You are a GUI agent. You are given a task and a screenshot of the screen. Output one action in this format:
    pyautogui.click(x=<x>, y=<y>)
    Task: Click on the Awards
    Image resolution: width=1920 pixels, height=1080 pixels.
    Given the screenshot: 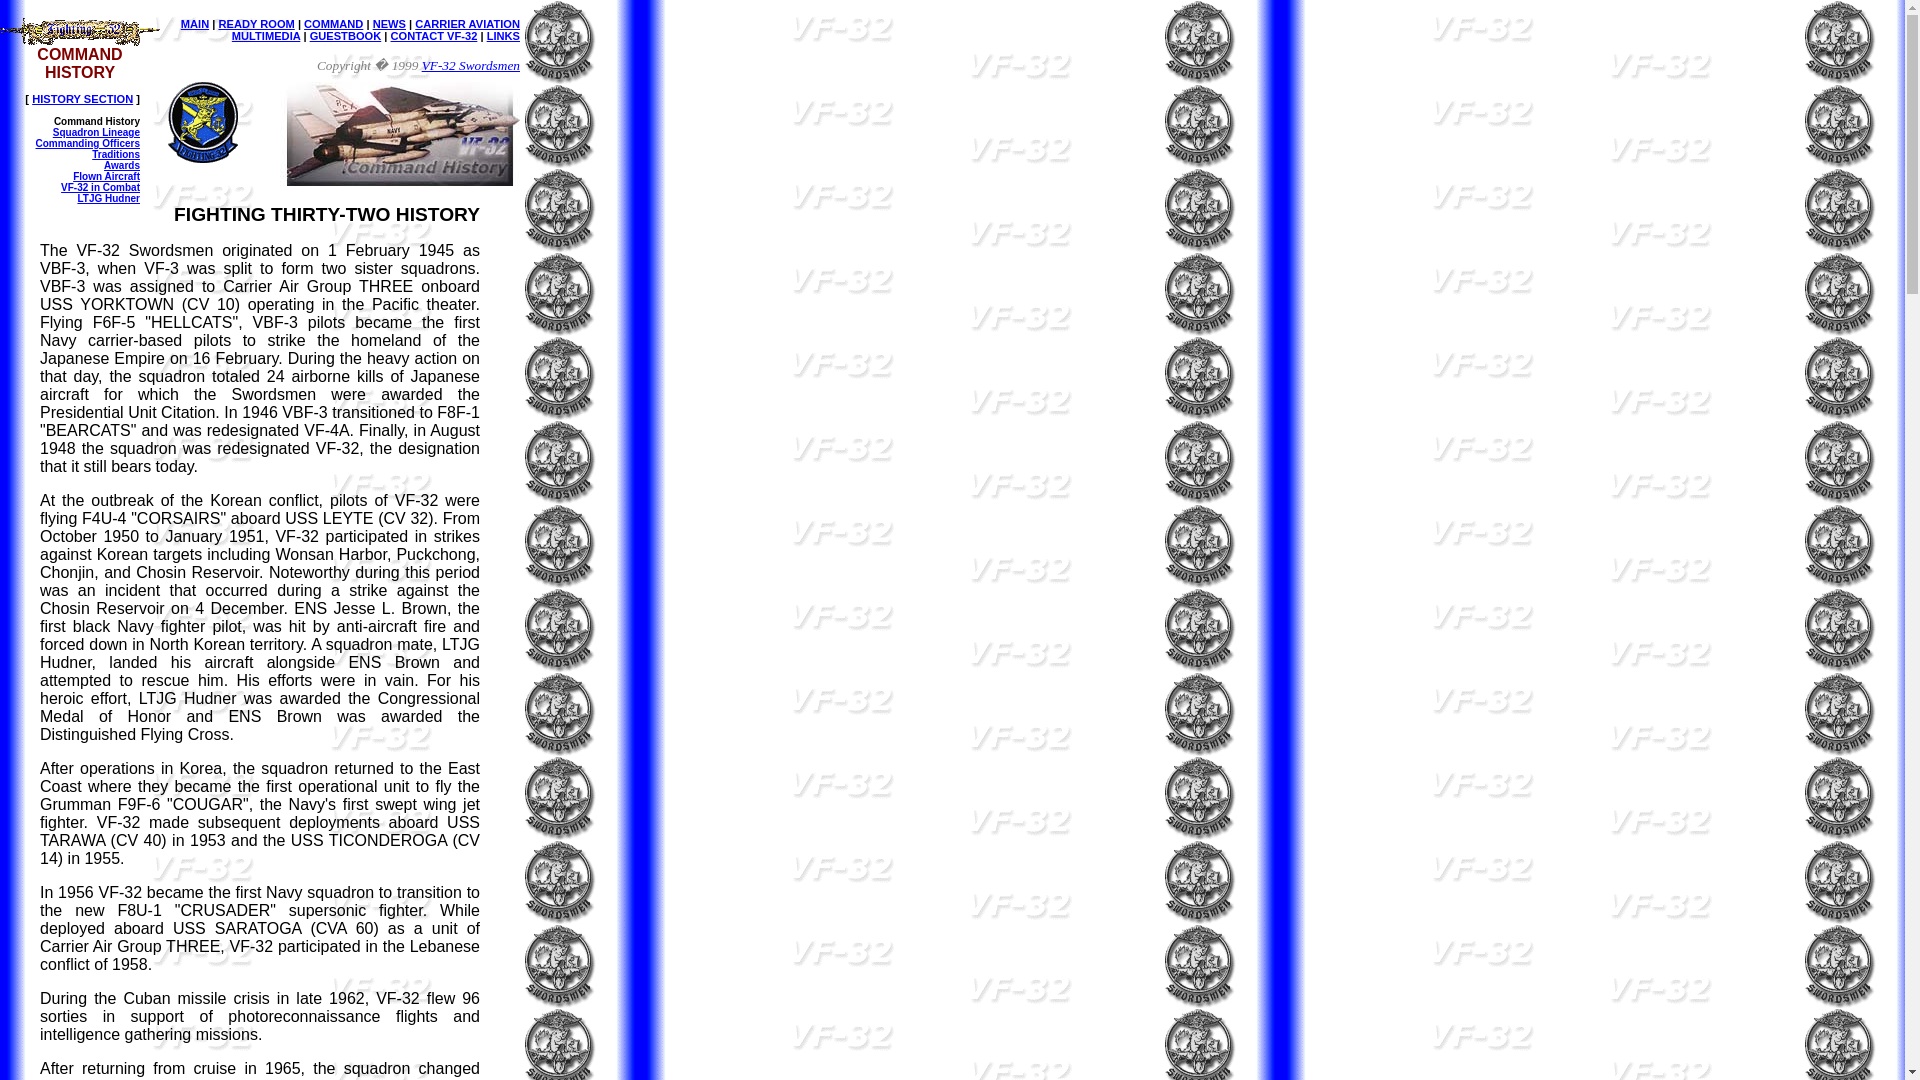 What is the action you would take?
    pyautogui.click(x=122, y=164)
    